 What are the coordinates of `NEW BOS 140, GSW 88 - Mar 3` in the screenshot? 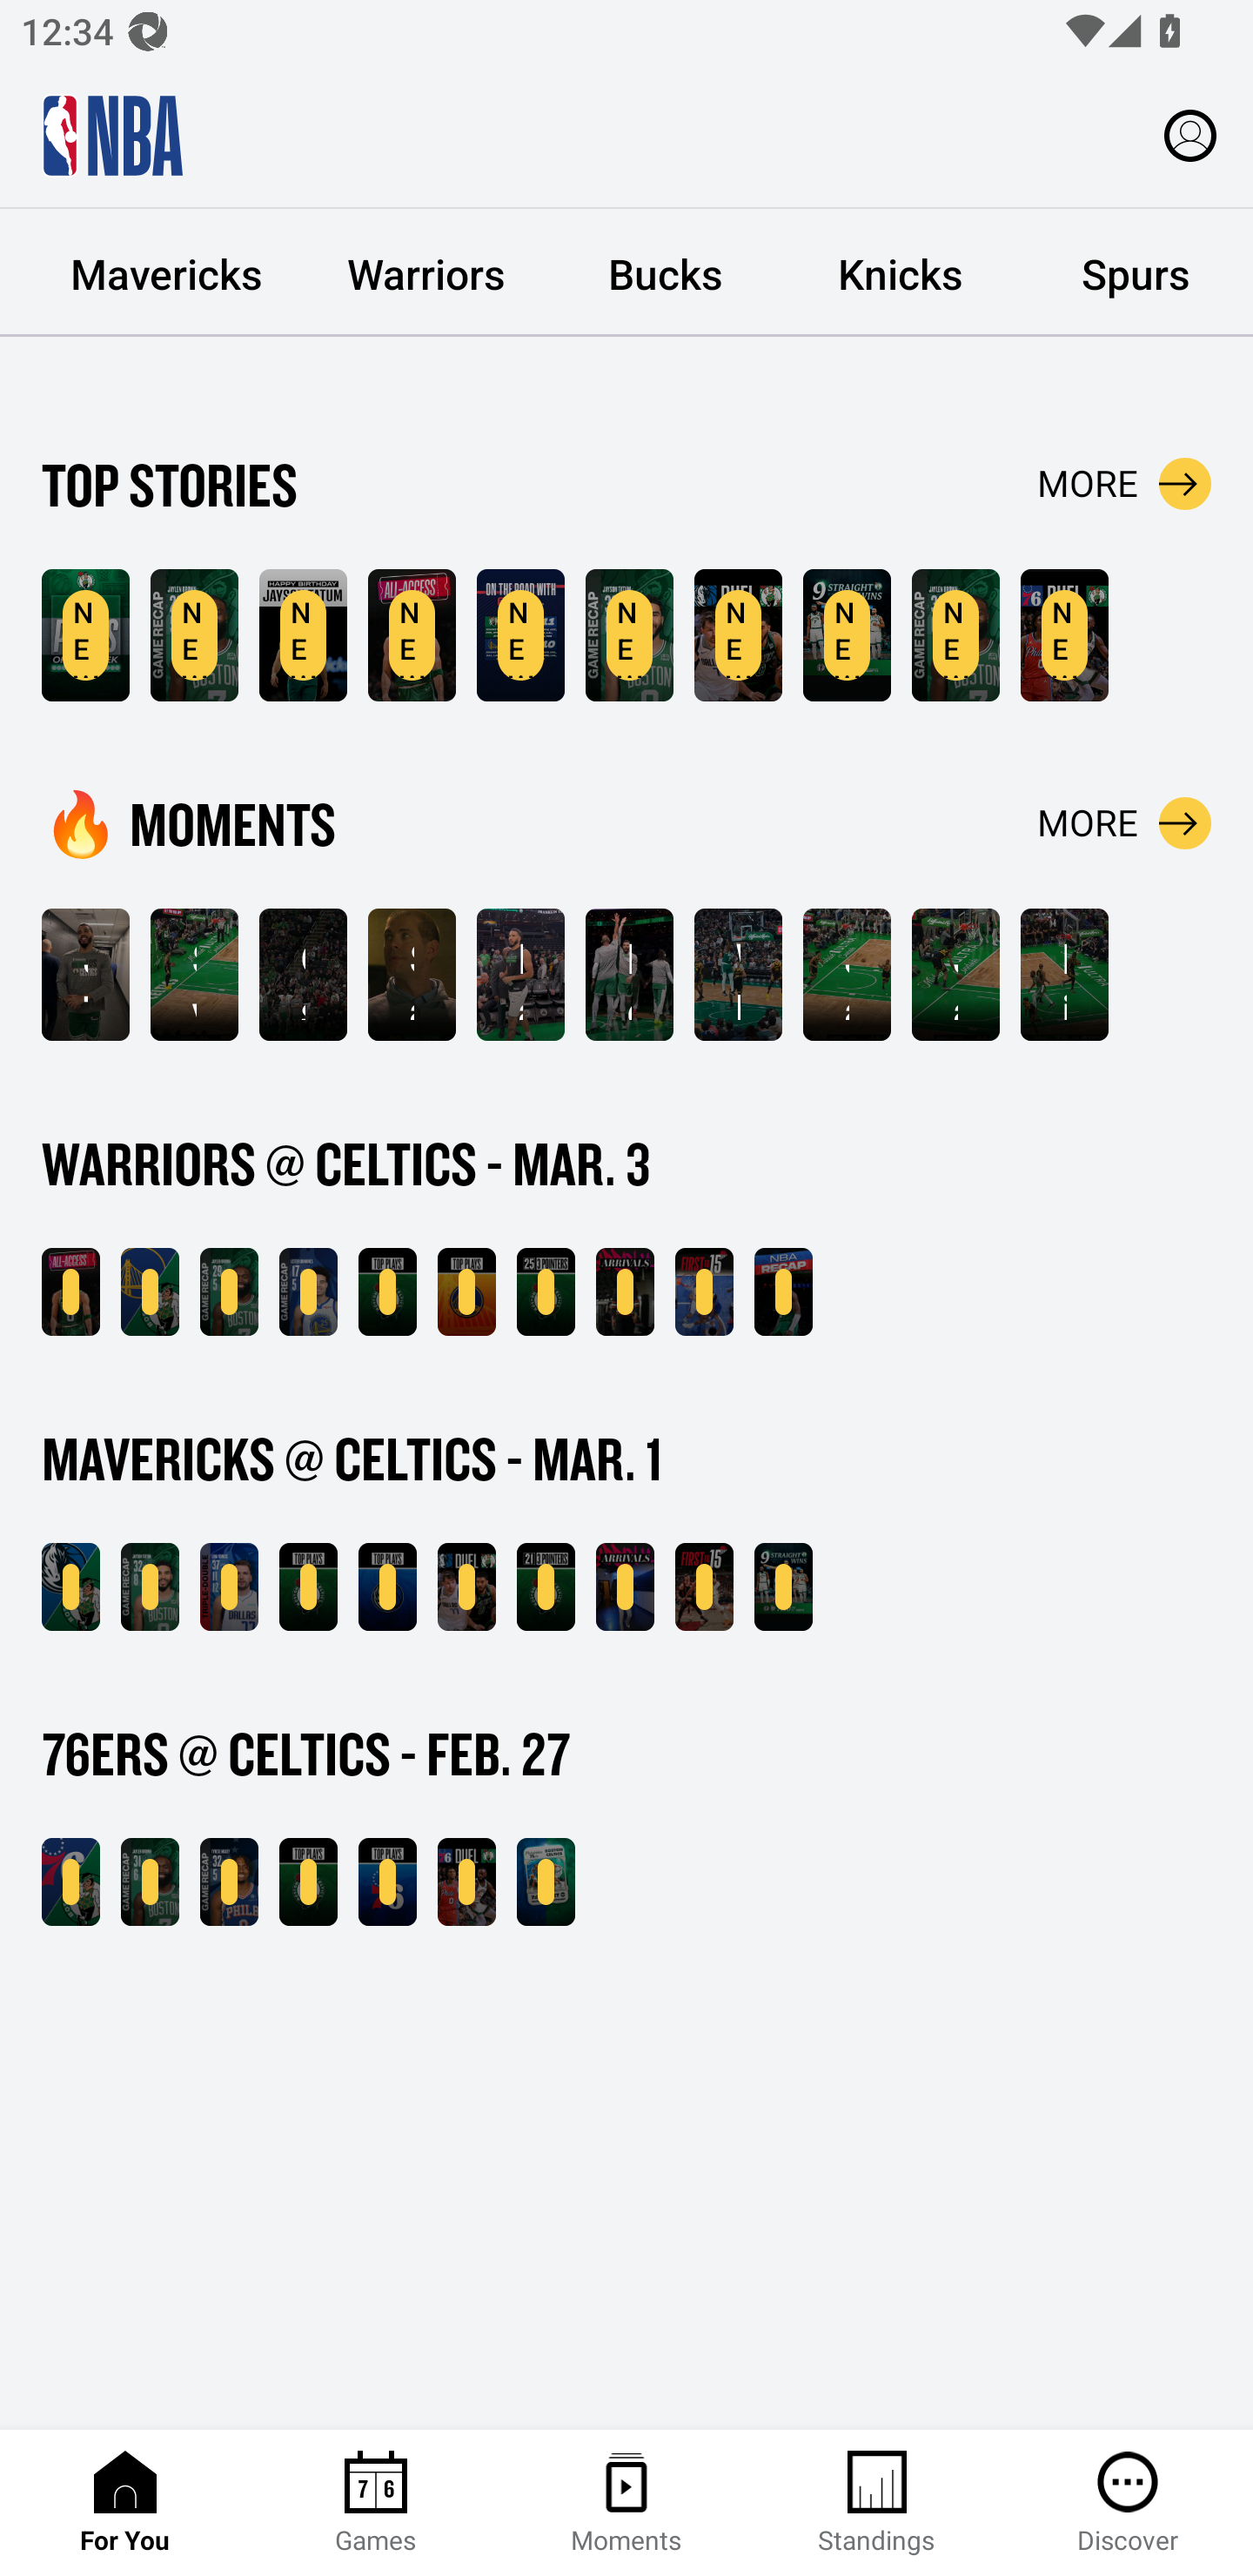 It's located at (150, 1291).